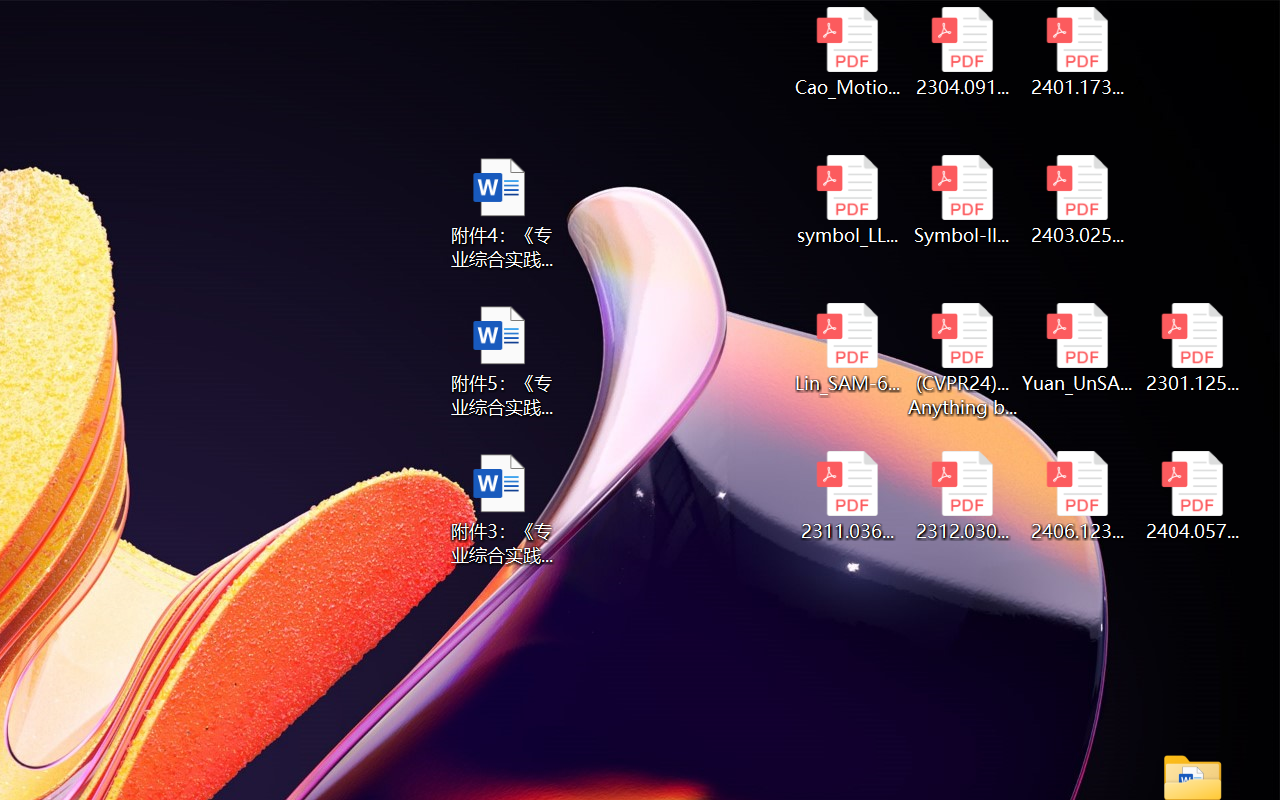 This screenshot has height=800, width=1280. I want to click on 2312.03032v2.pdf, so click(962, 496).